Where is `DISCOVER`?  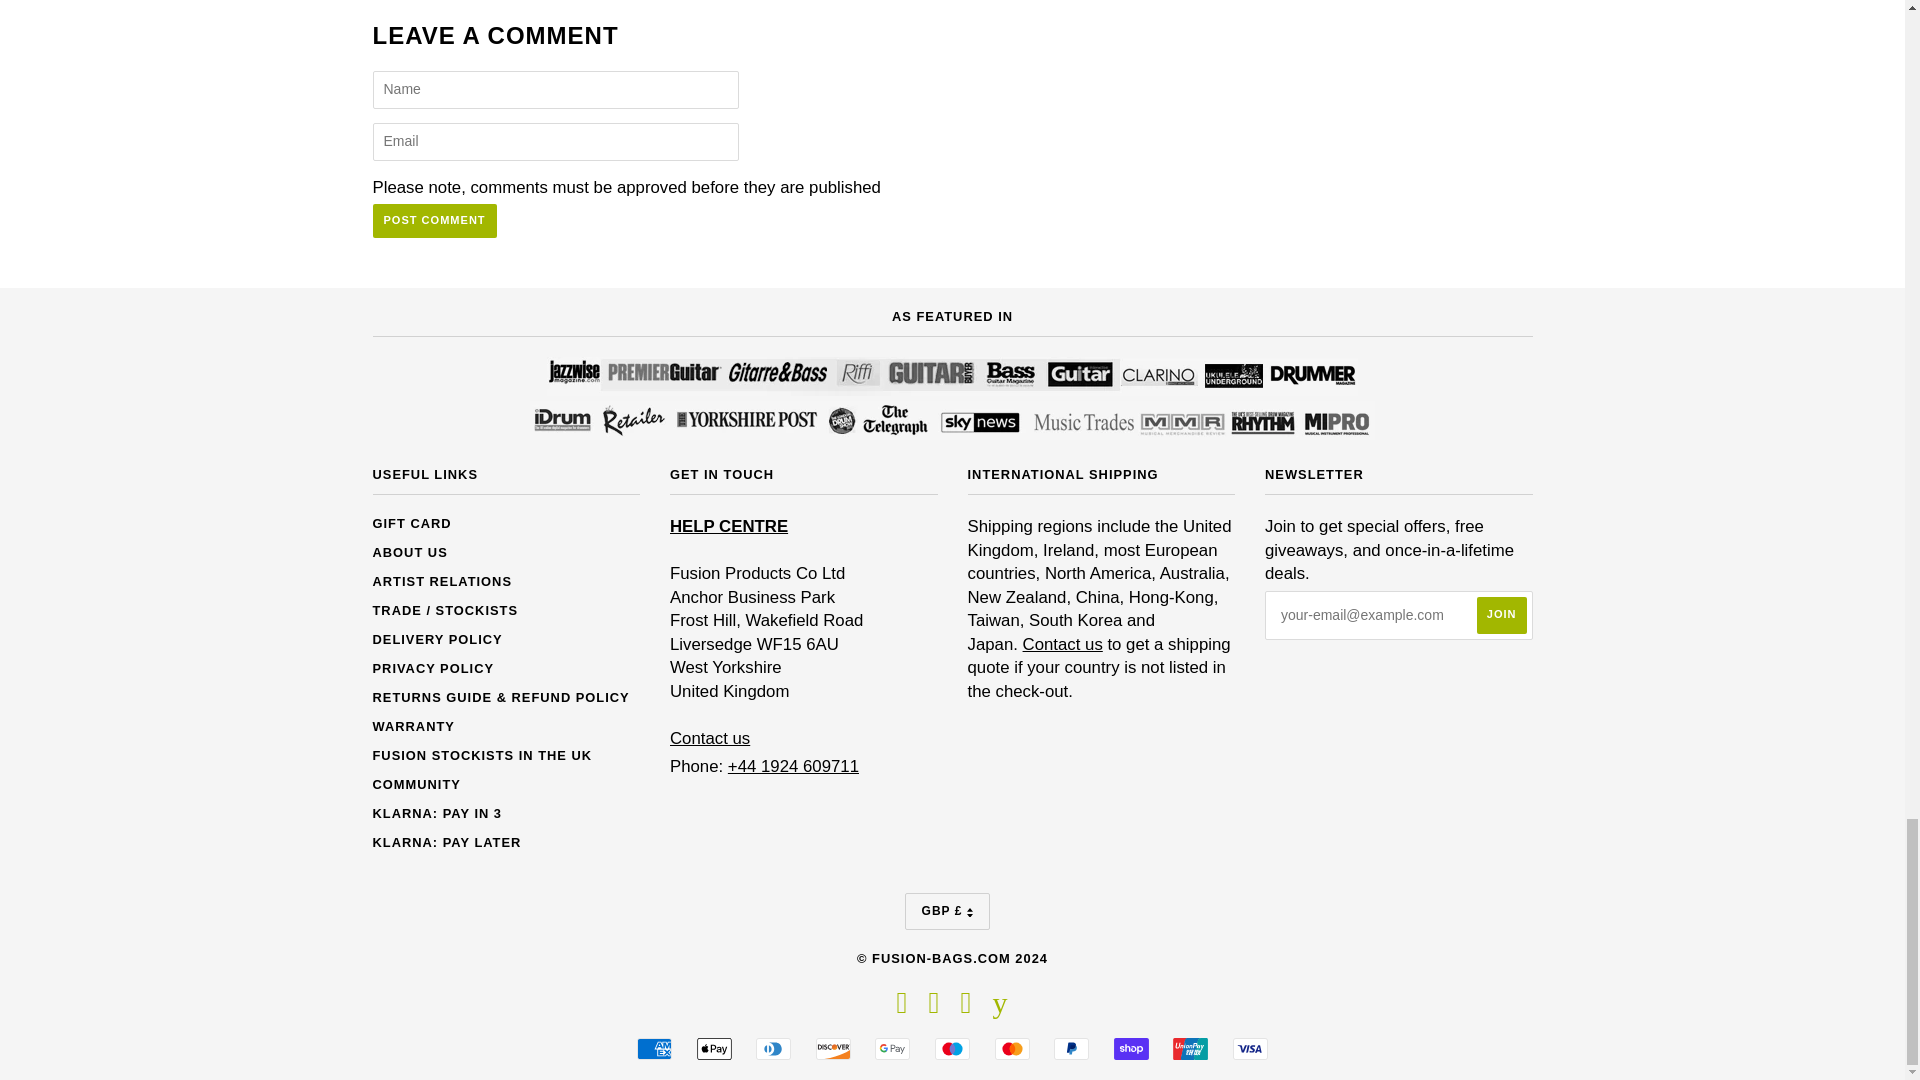 DISCOVER is located at coordinates (833, 1048).